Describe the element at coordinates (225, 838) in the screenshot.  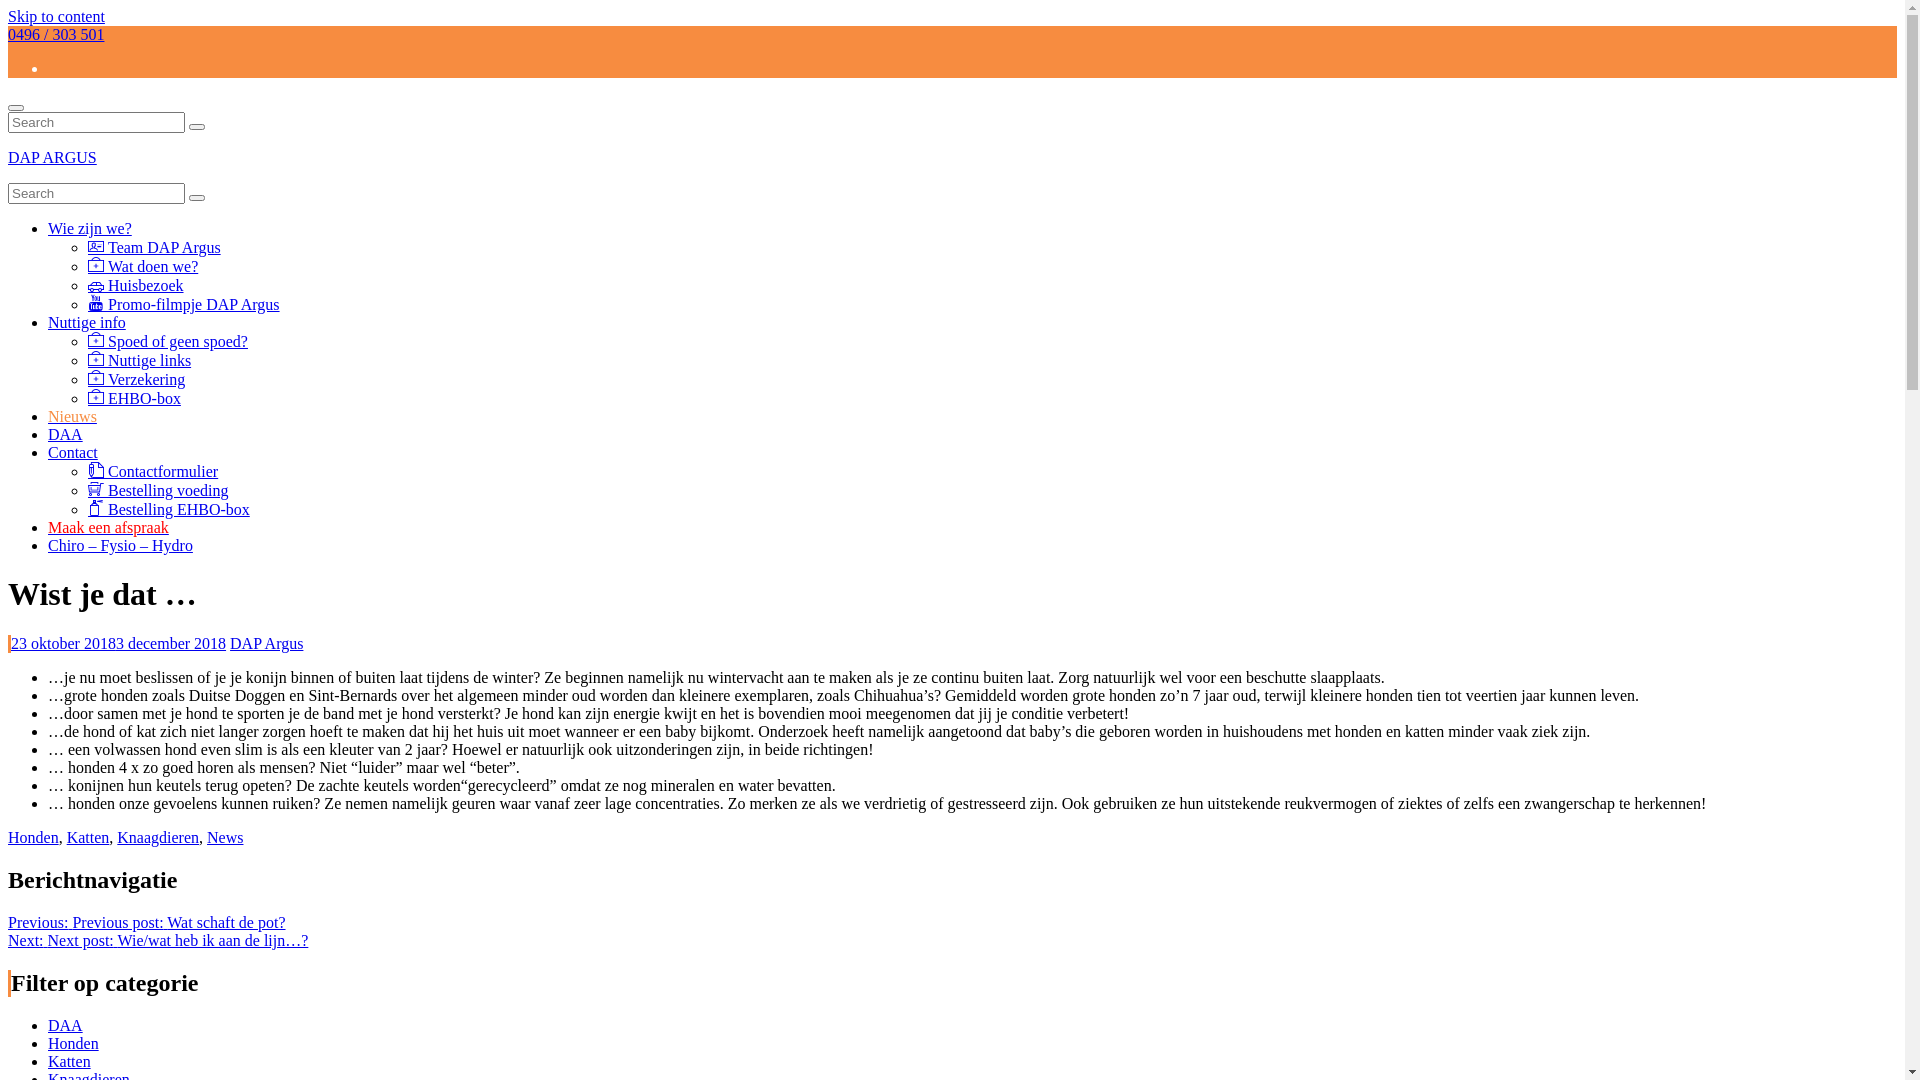
I see `News` at that location.